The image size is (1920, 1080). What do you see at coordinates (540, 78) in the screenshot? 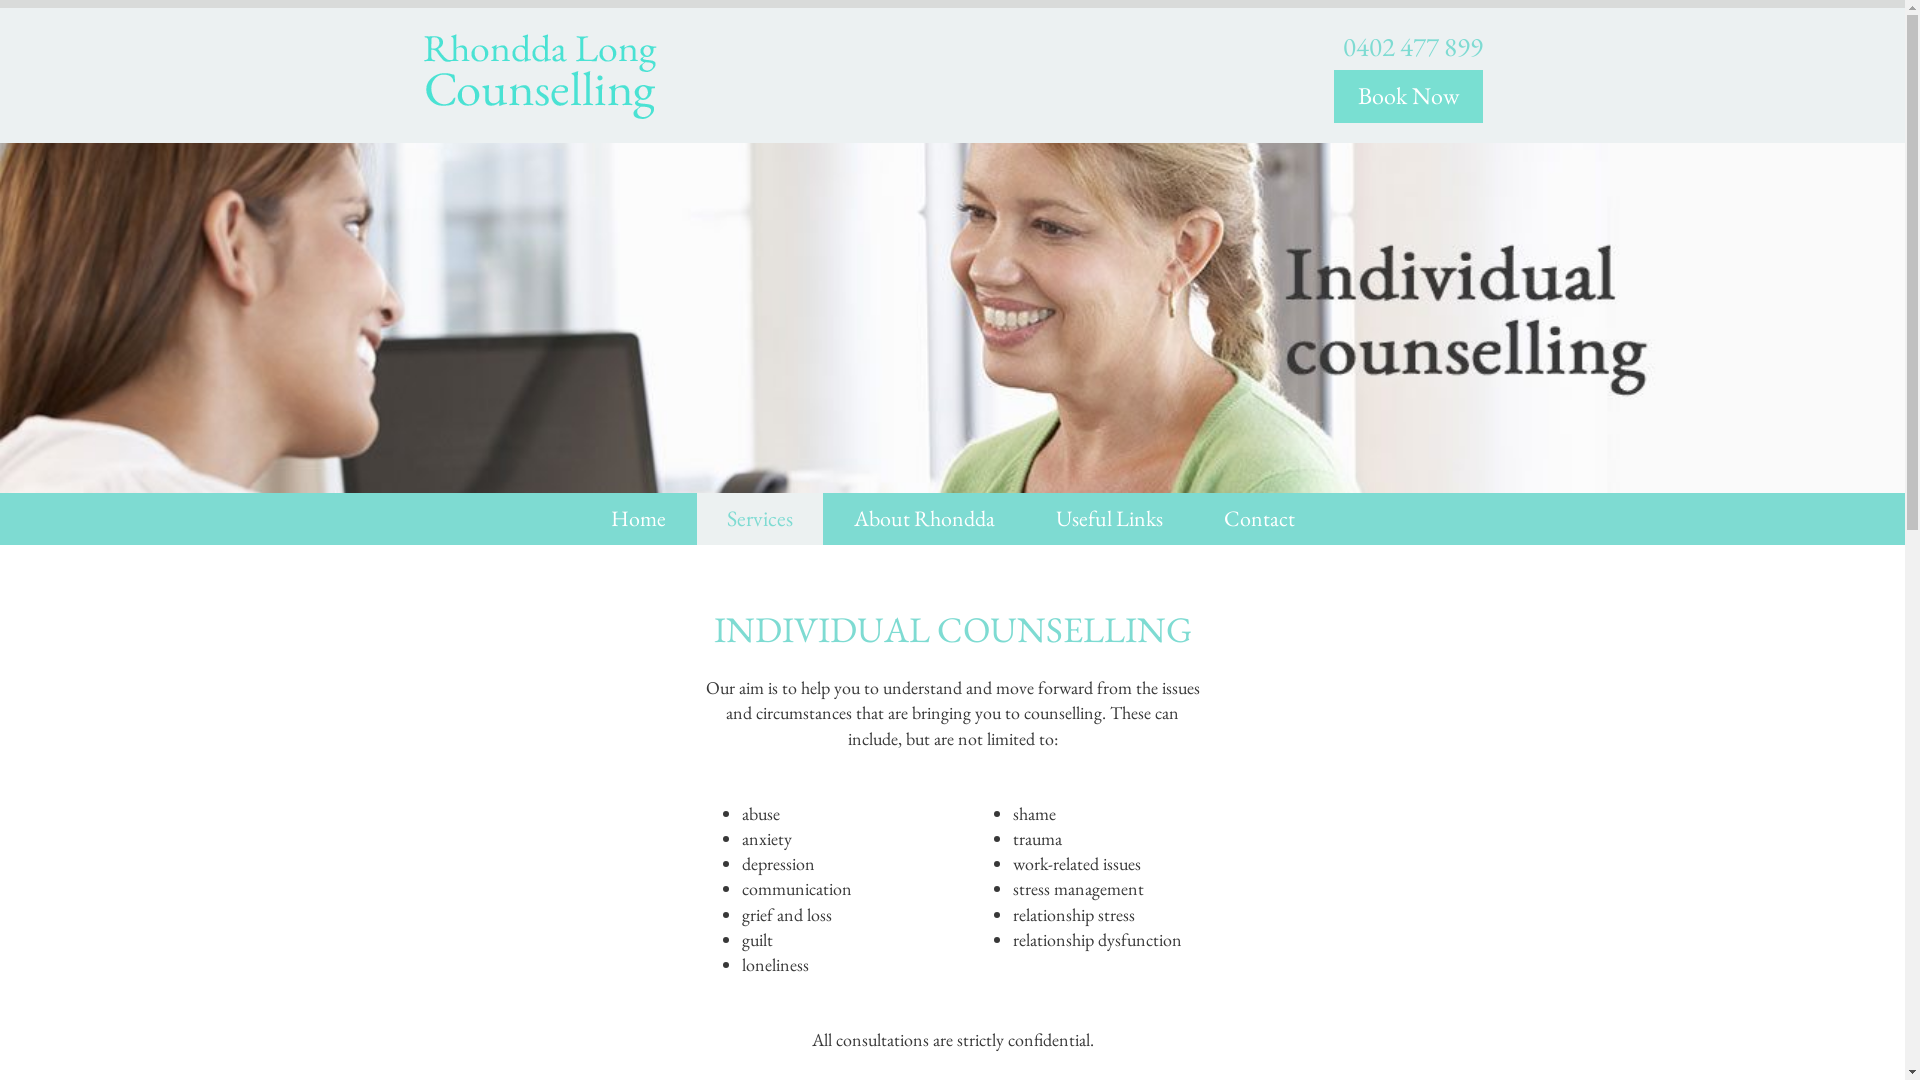
I see `rhondda-long-counselling` at bounding box center [540, 78].